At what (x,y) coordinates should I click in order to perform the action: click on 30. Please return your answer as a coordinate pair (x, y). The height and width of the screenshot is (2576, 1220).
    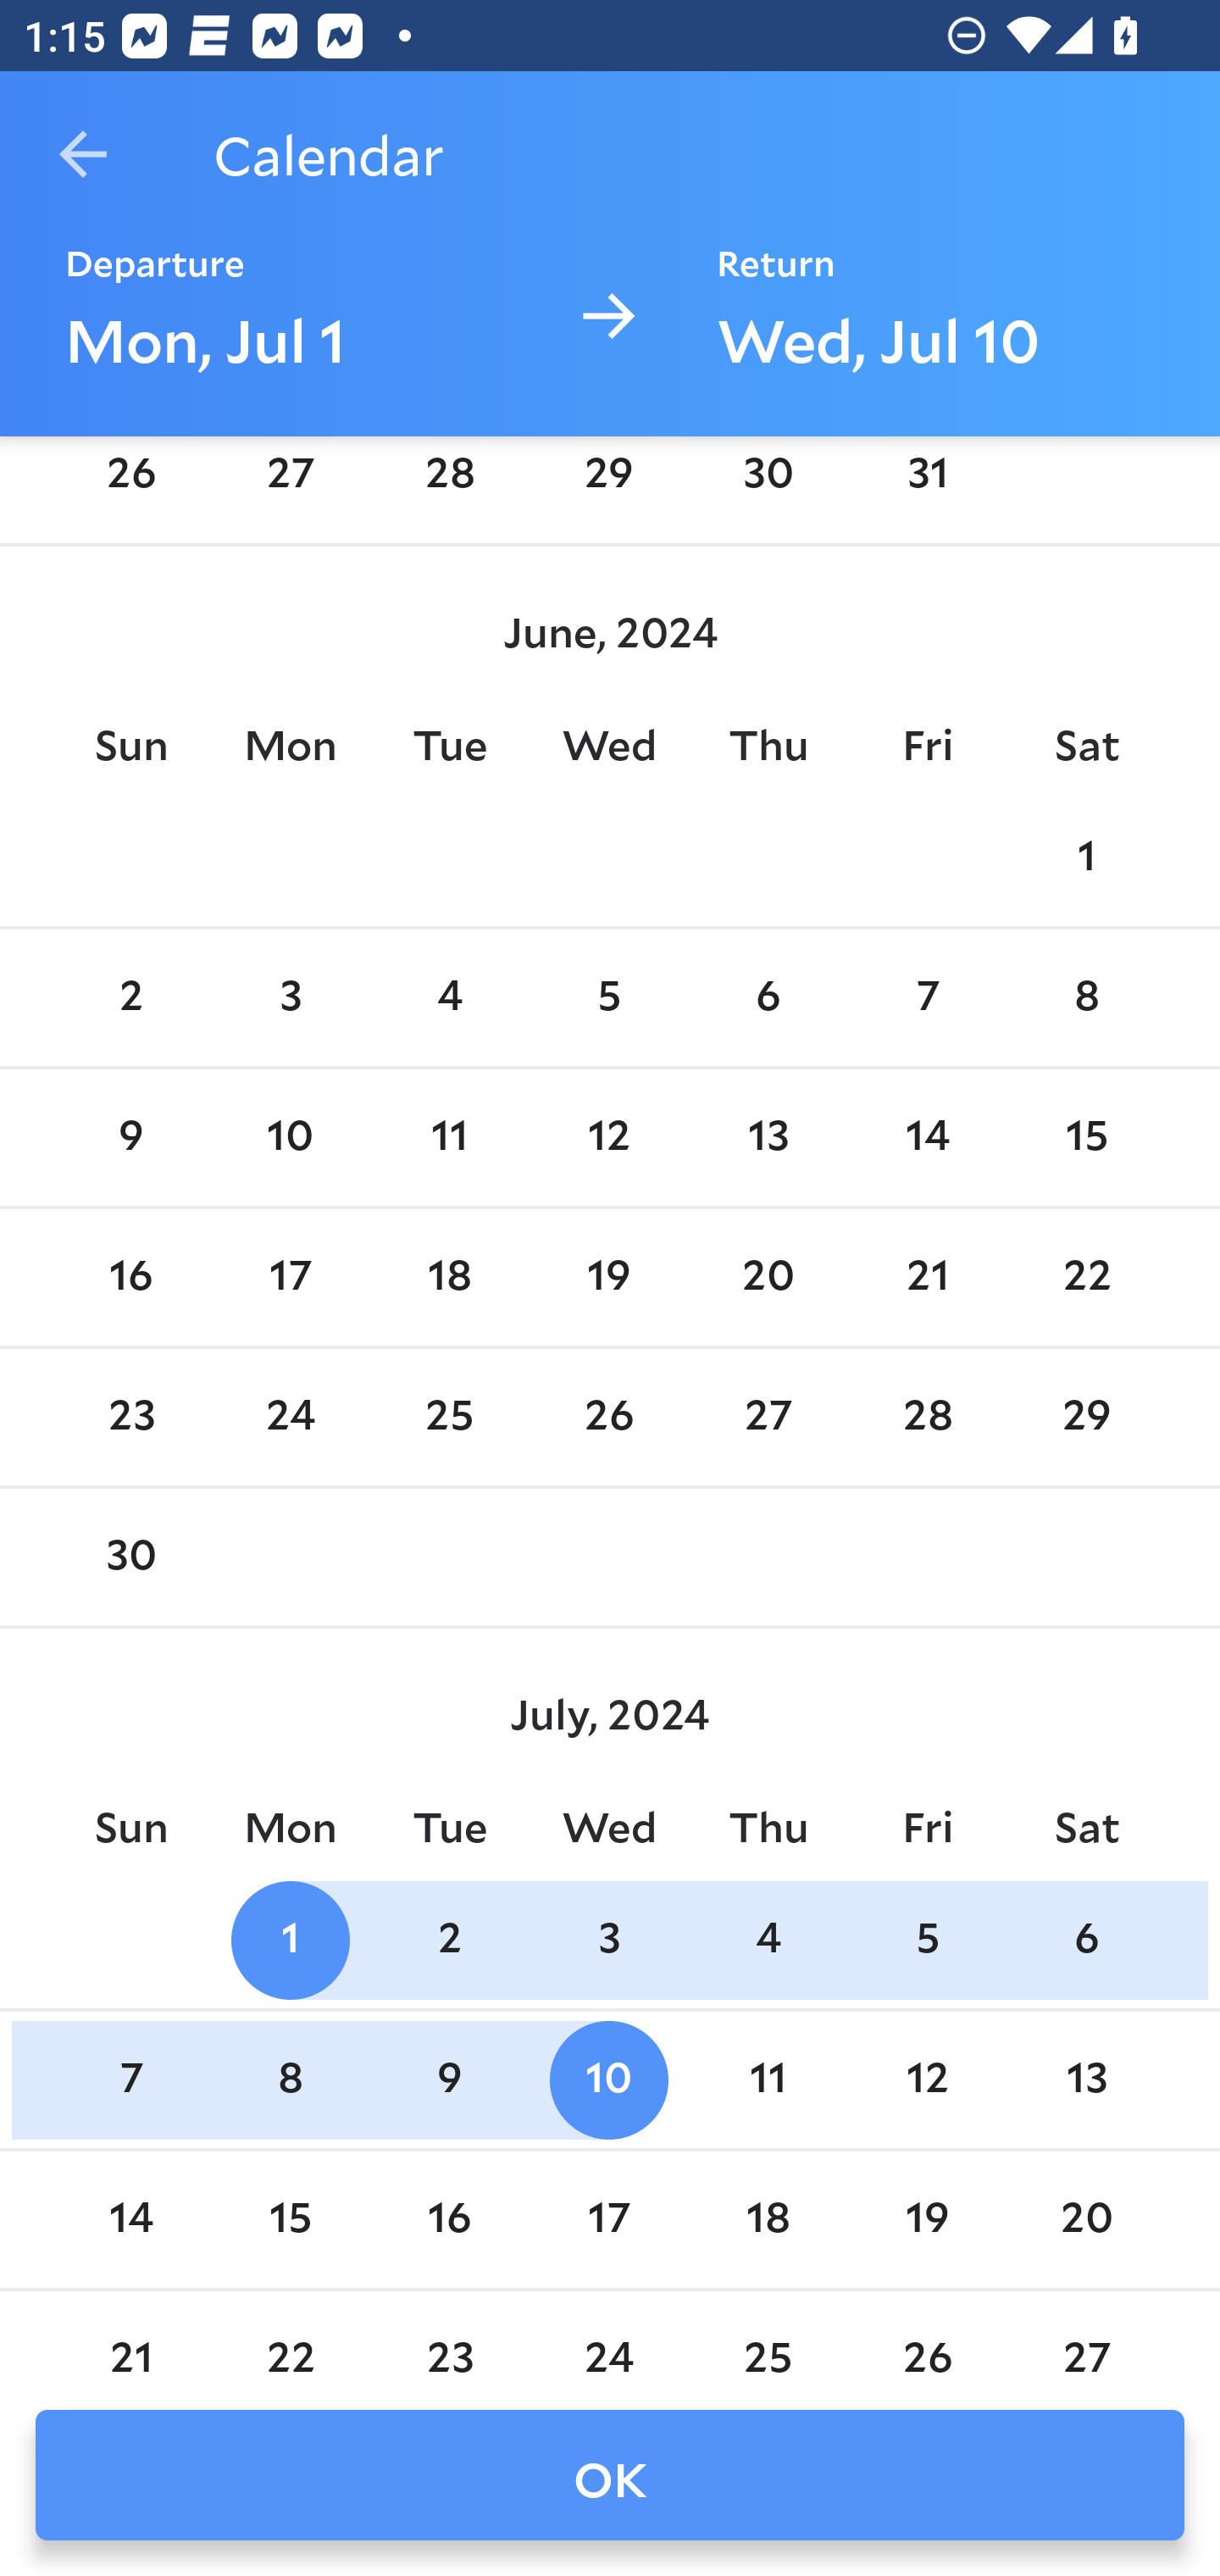
    Looking at the image, I should click on (768, 485).